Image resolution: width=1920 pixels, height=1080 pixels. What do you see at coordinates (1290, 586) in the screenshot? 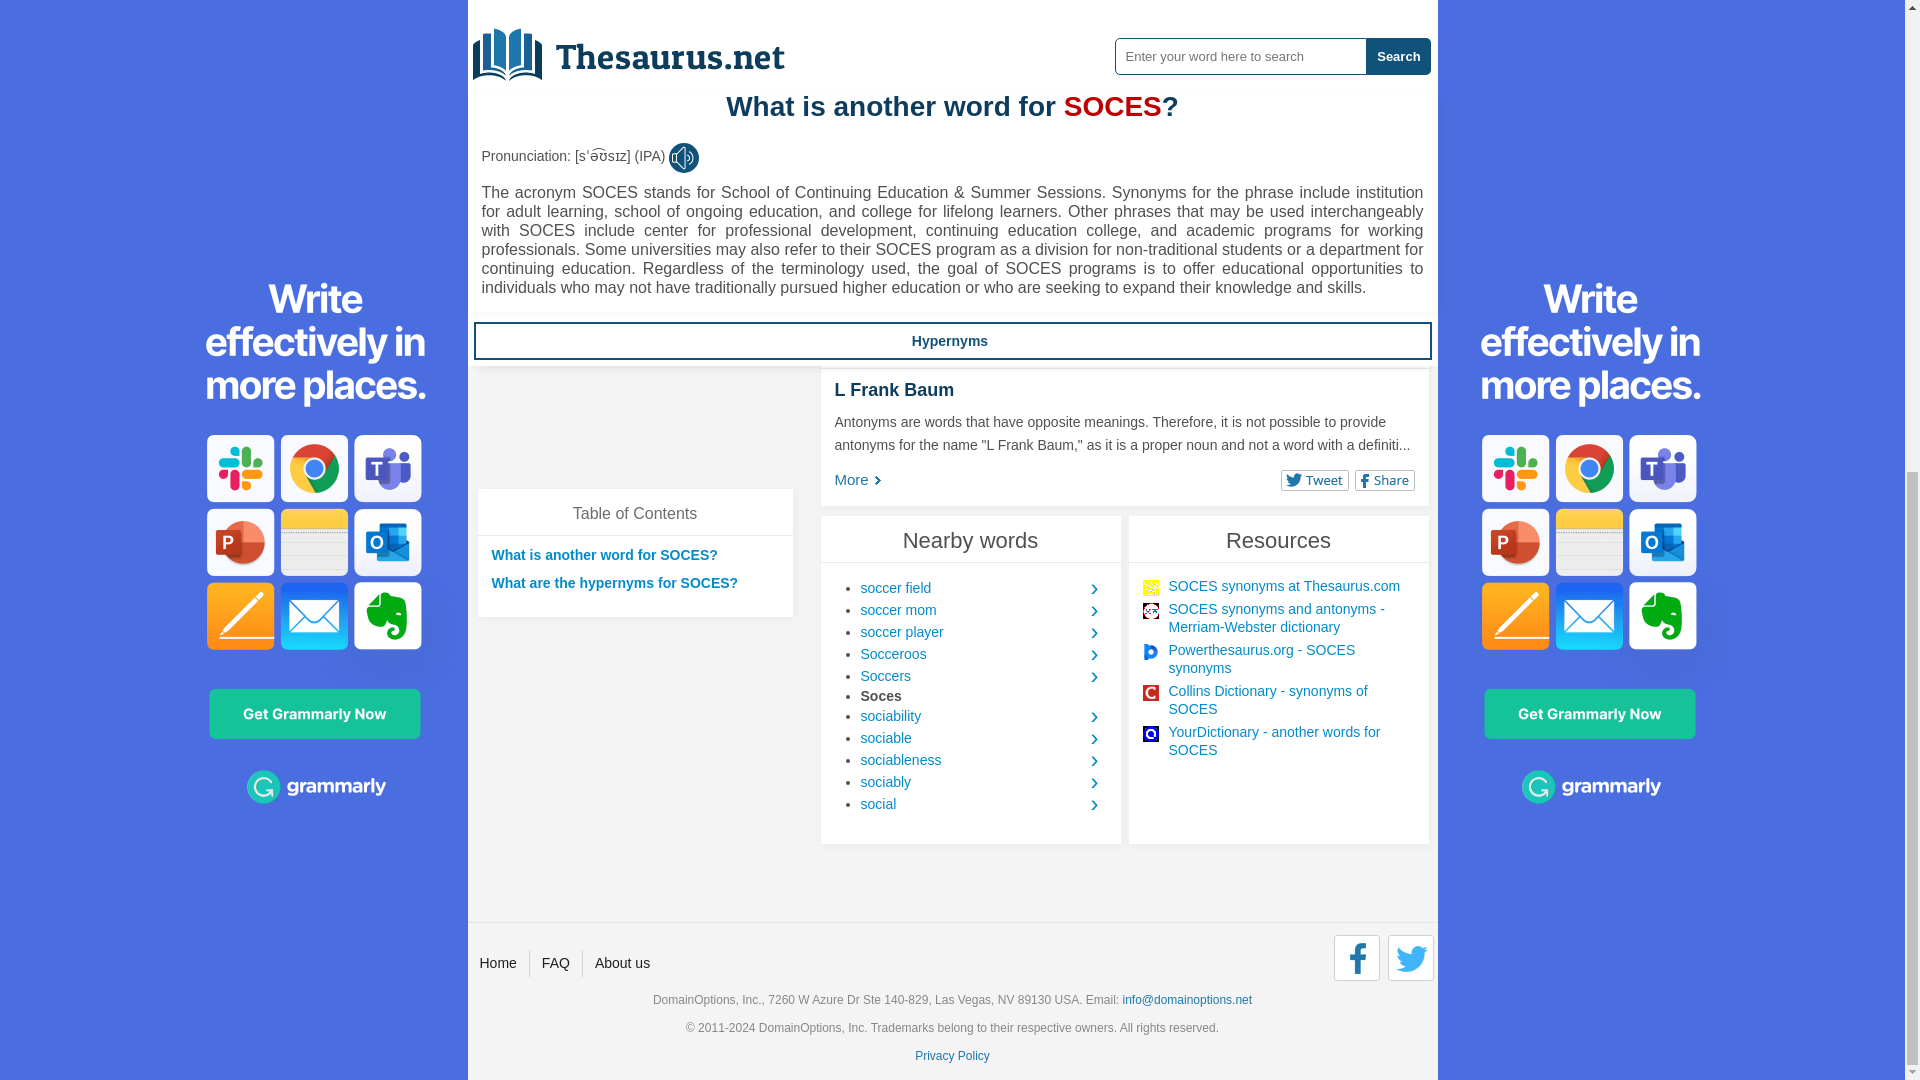
I see `SOCES synonyms at Thesaurus.com` at bounding box center [1290, 586].